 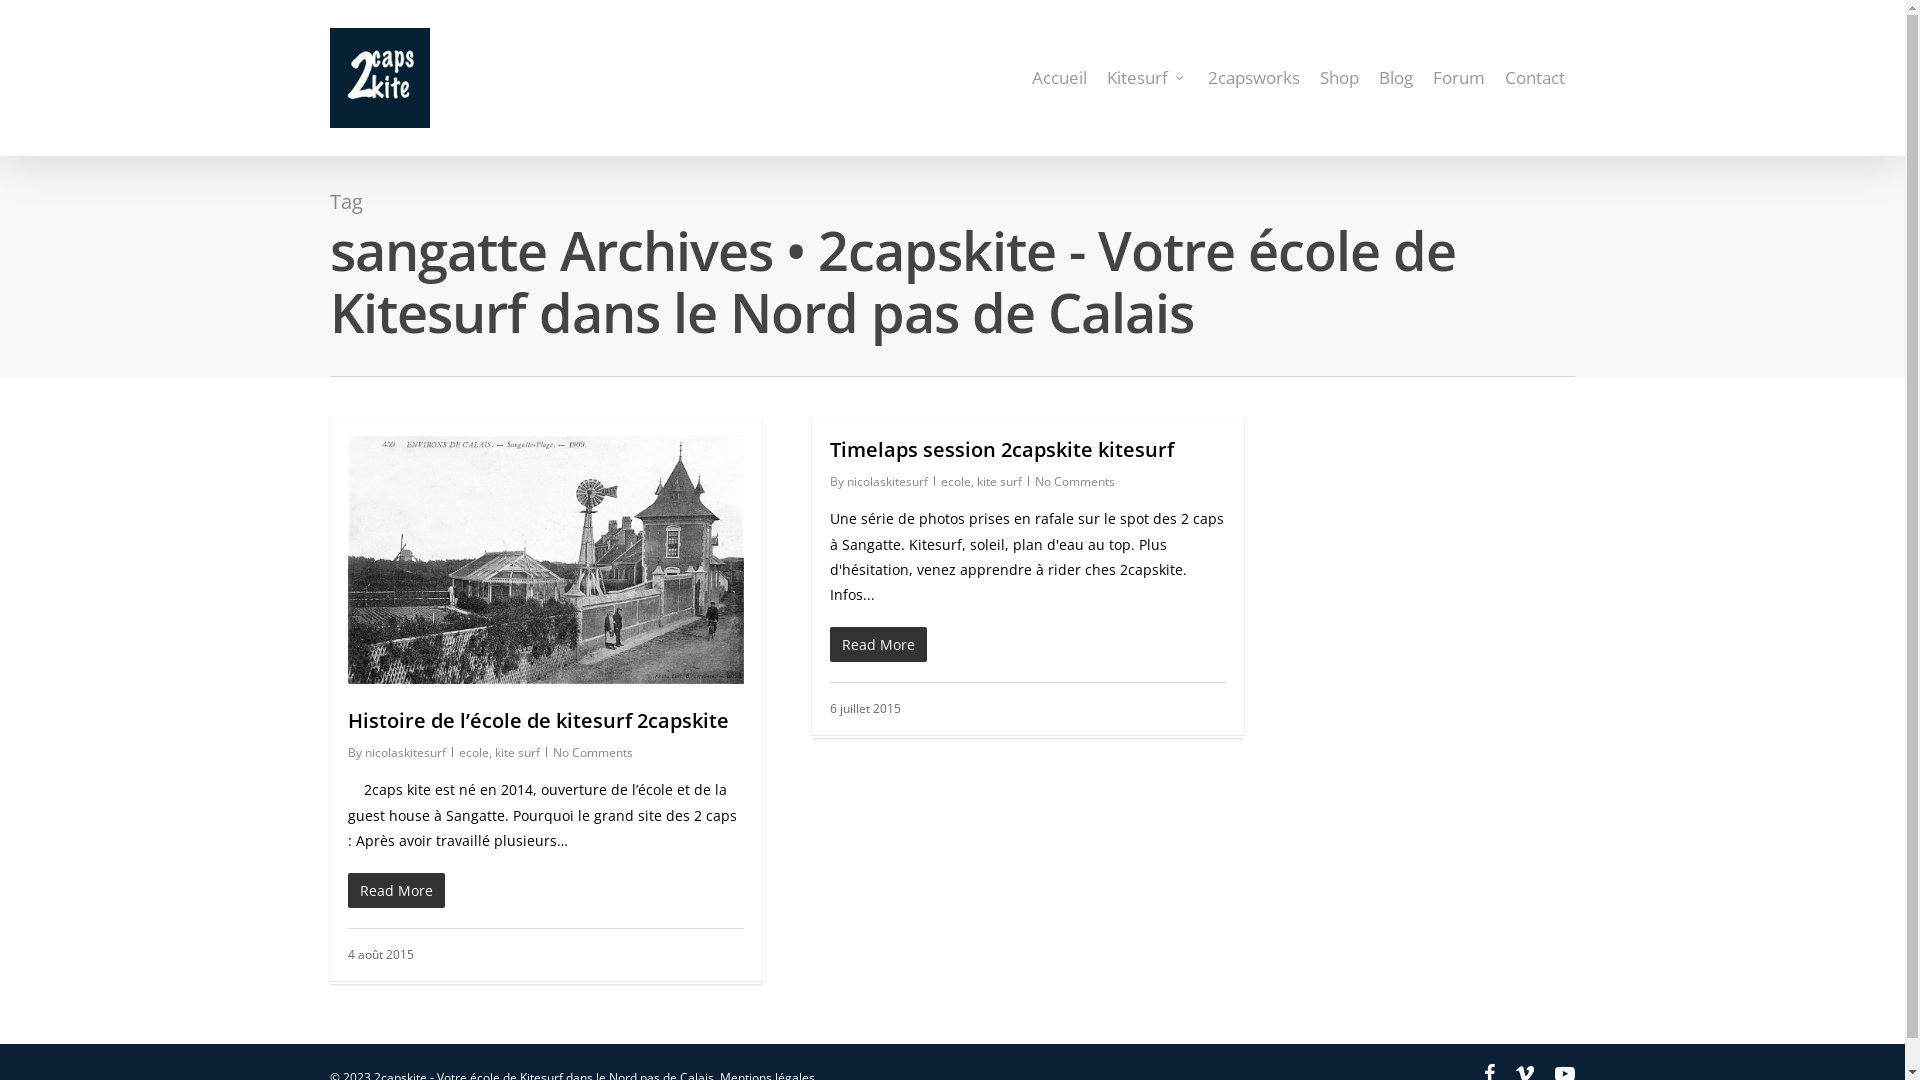 What do you see at coordinates (593, 752) in the screenshot?
I see `No Comments` at bounding box center [593, 752].